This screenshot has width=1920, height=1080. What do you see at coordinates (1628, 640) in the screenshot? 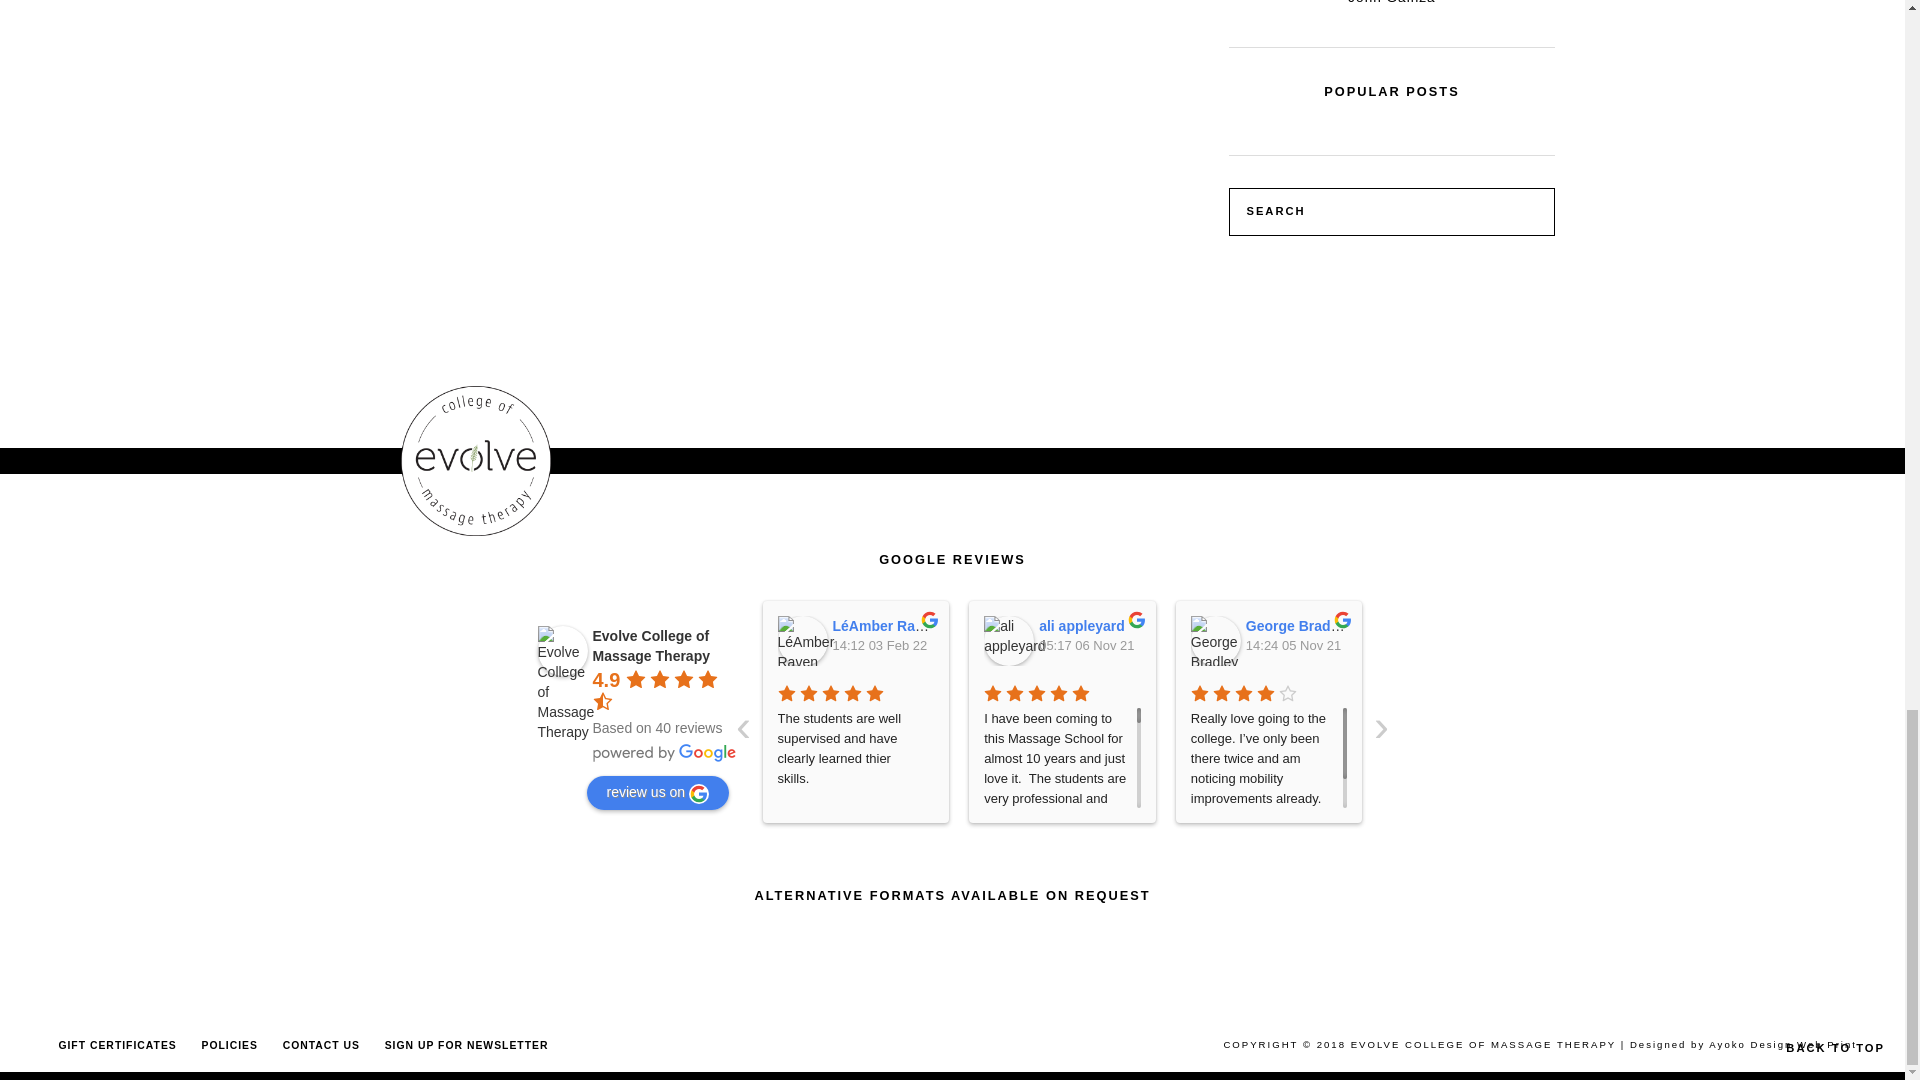
I see `Alice Jie Pan` at bounding box center [1628, 640].